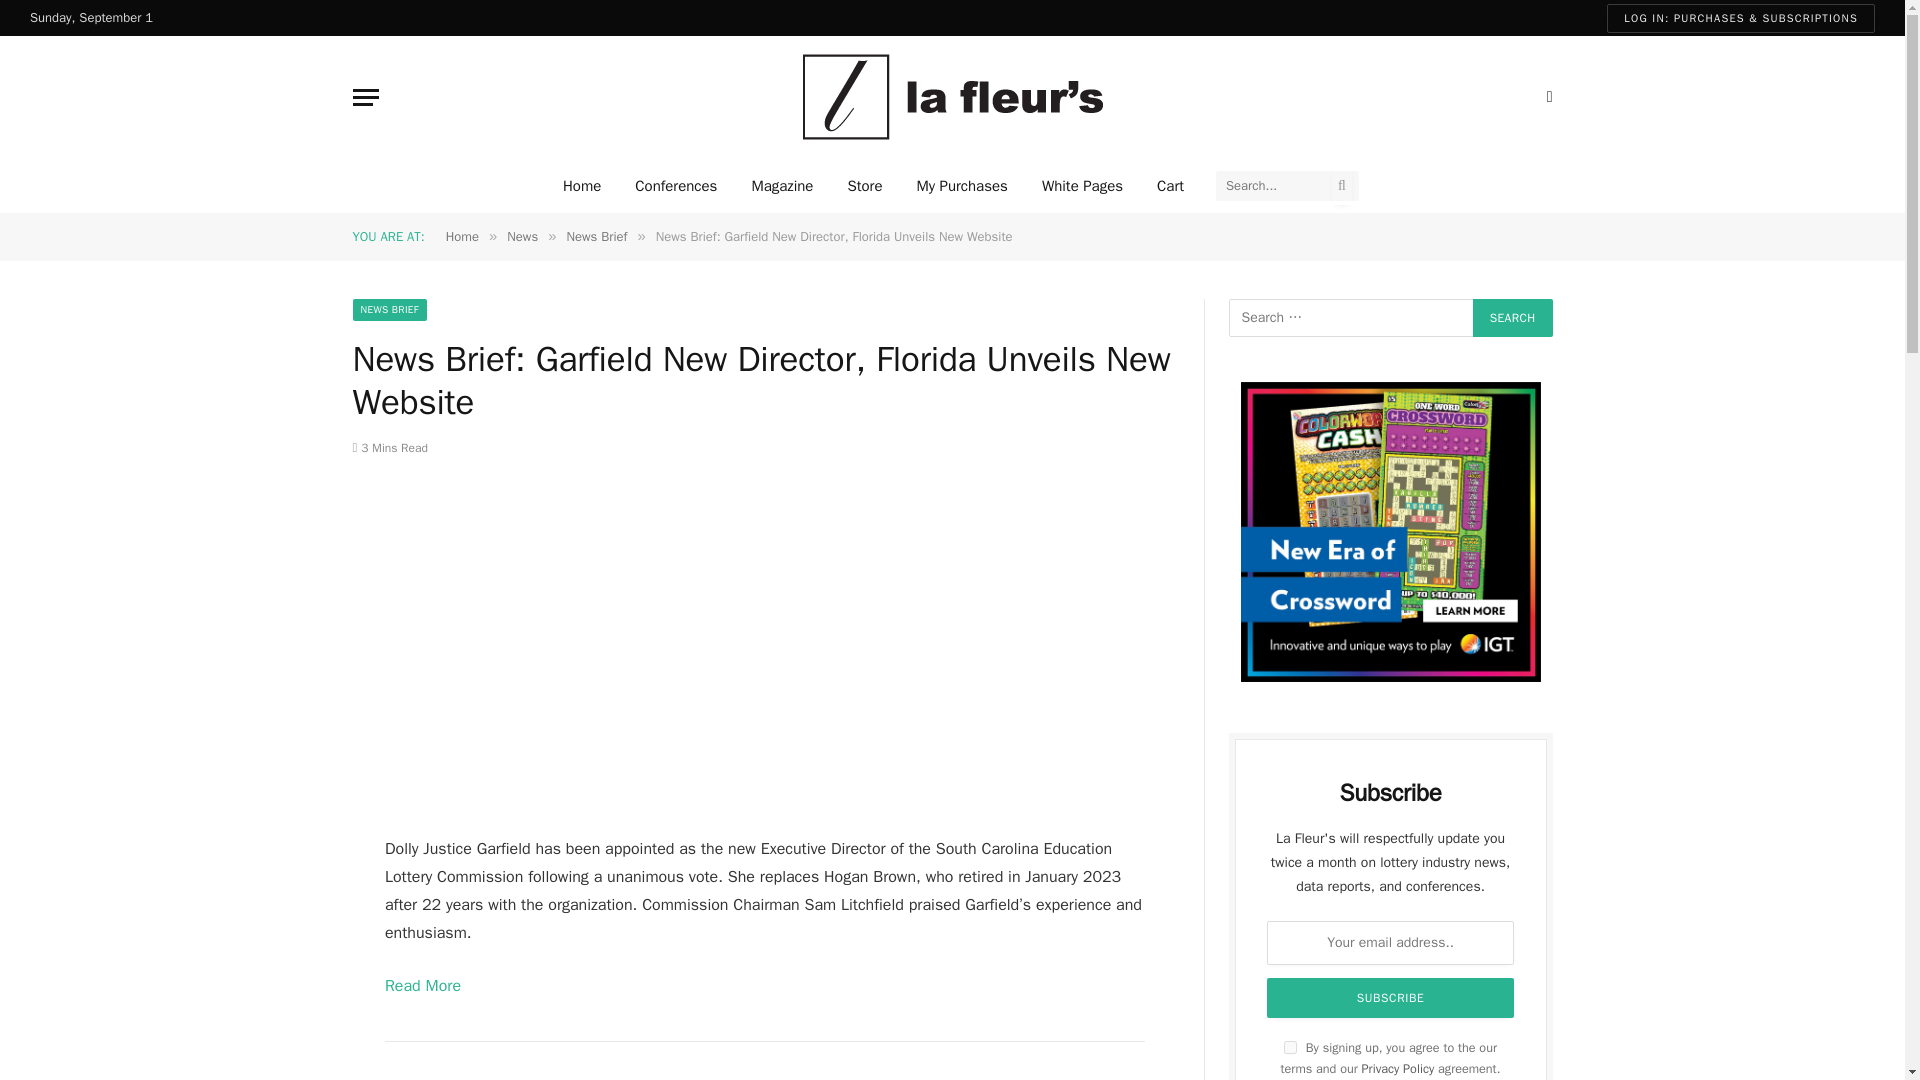 The image size is (1920, 1080). Describe the element at coordinates (781, 184) in the screenshot. I see `Magazine` at that location.